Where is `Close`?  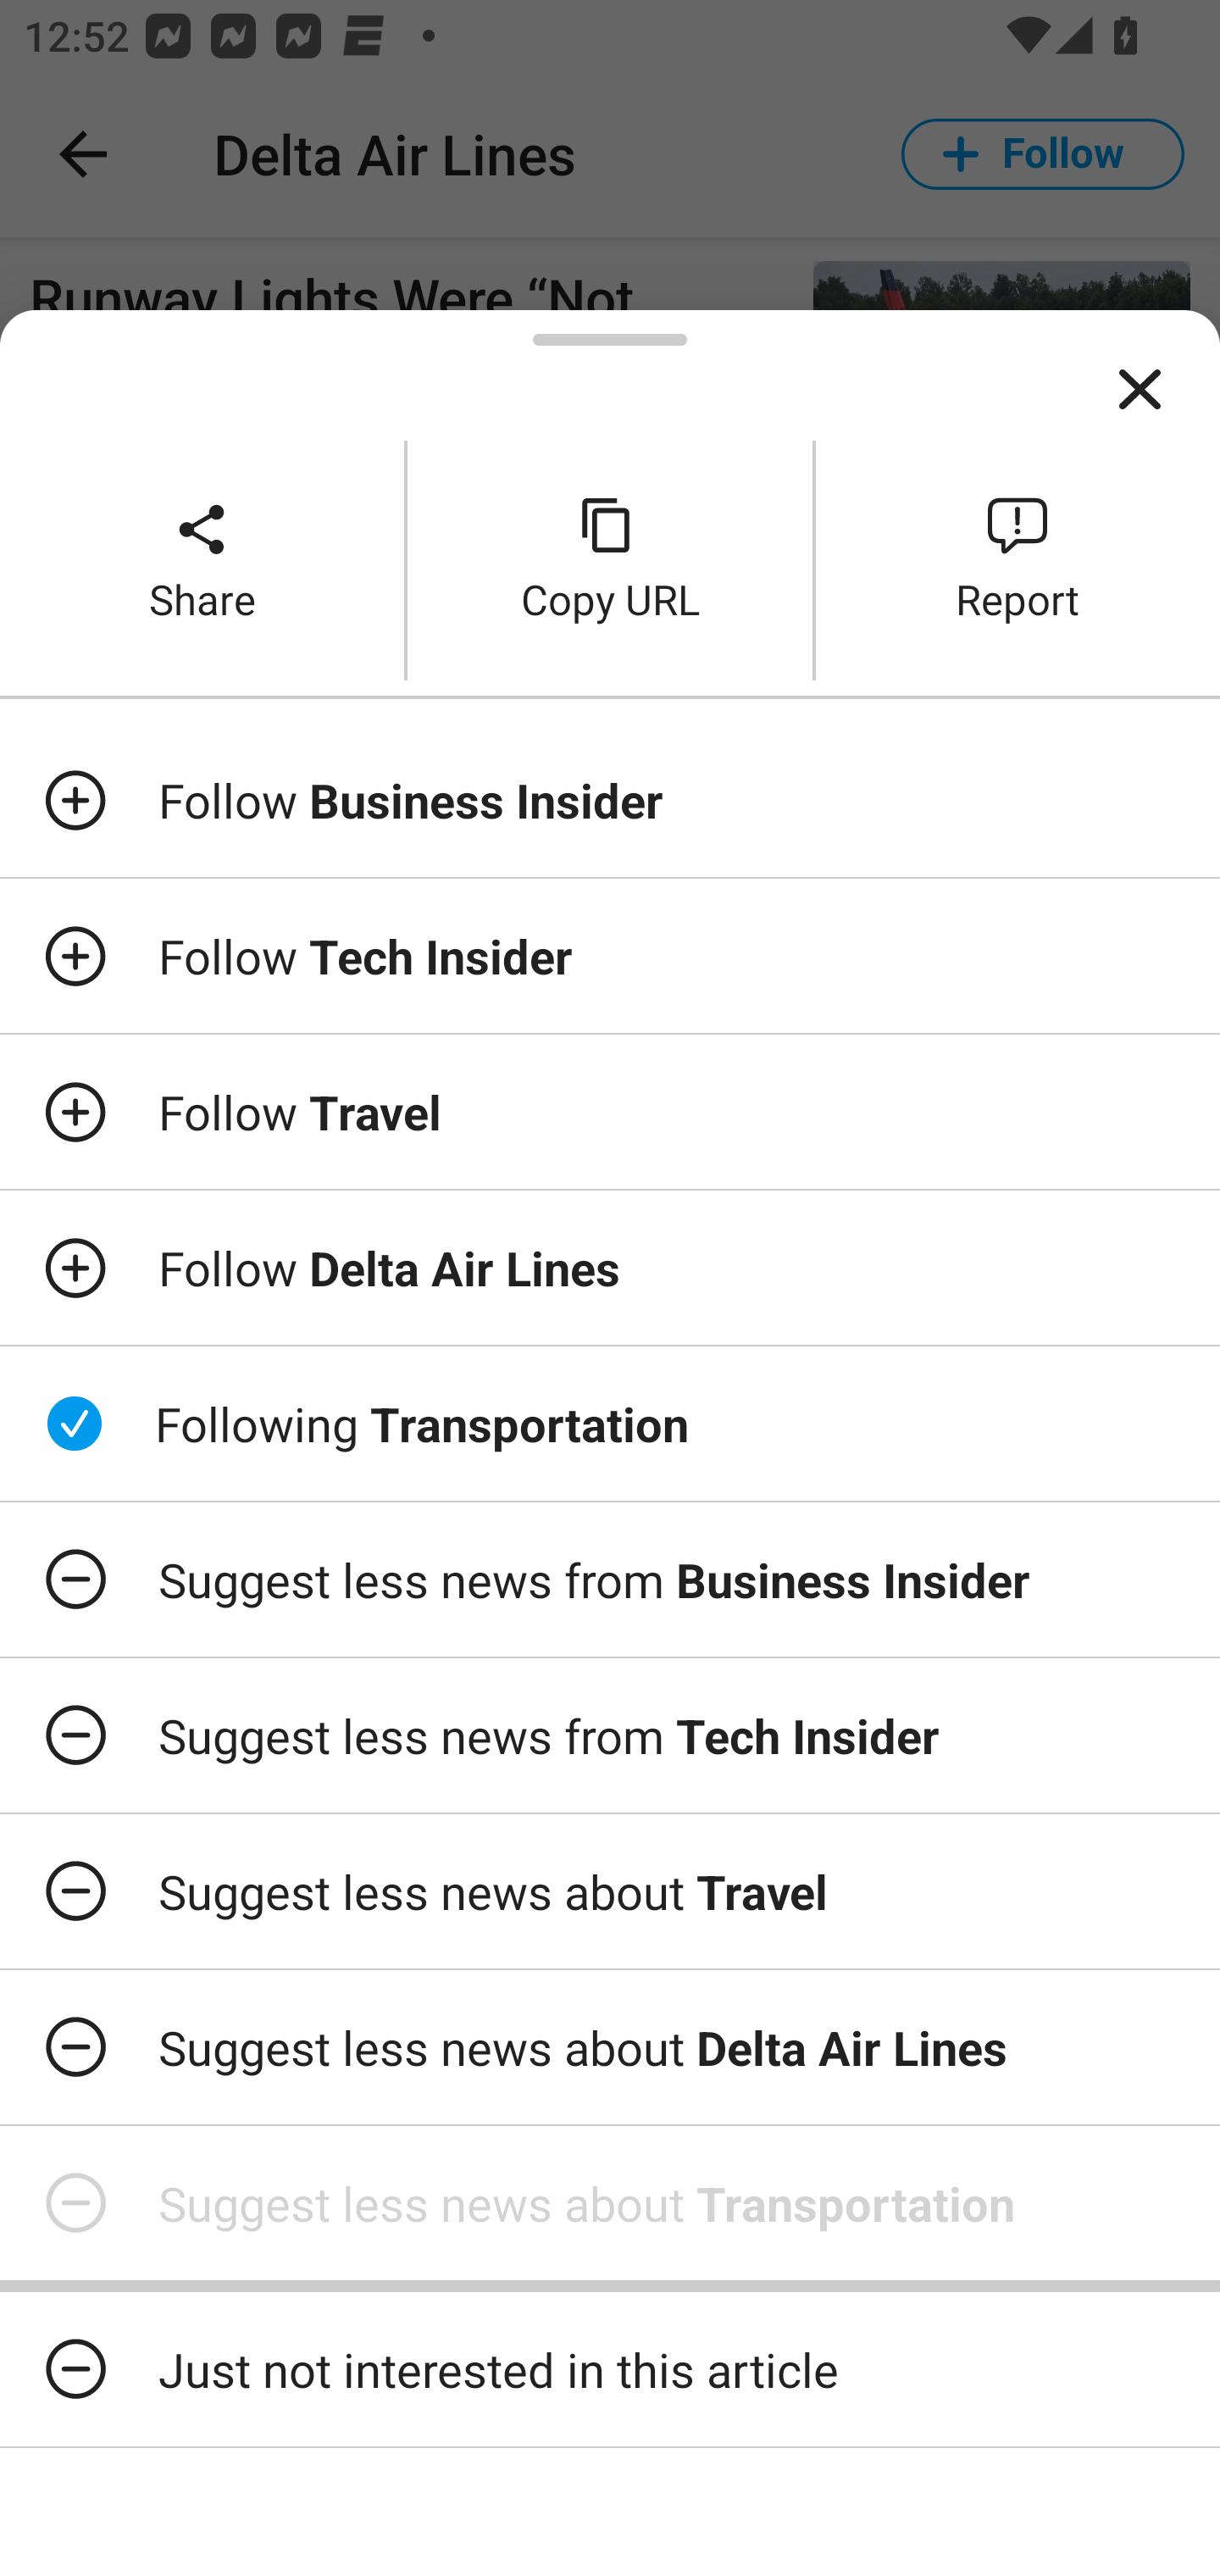 Close is located at coordinates (1140, 390).